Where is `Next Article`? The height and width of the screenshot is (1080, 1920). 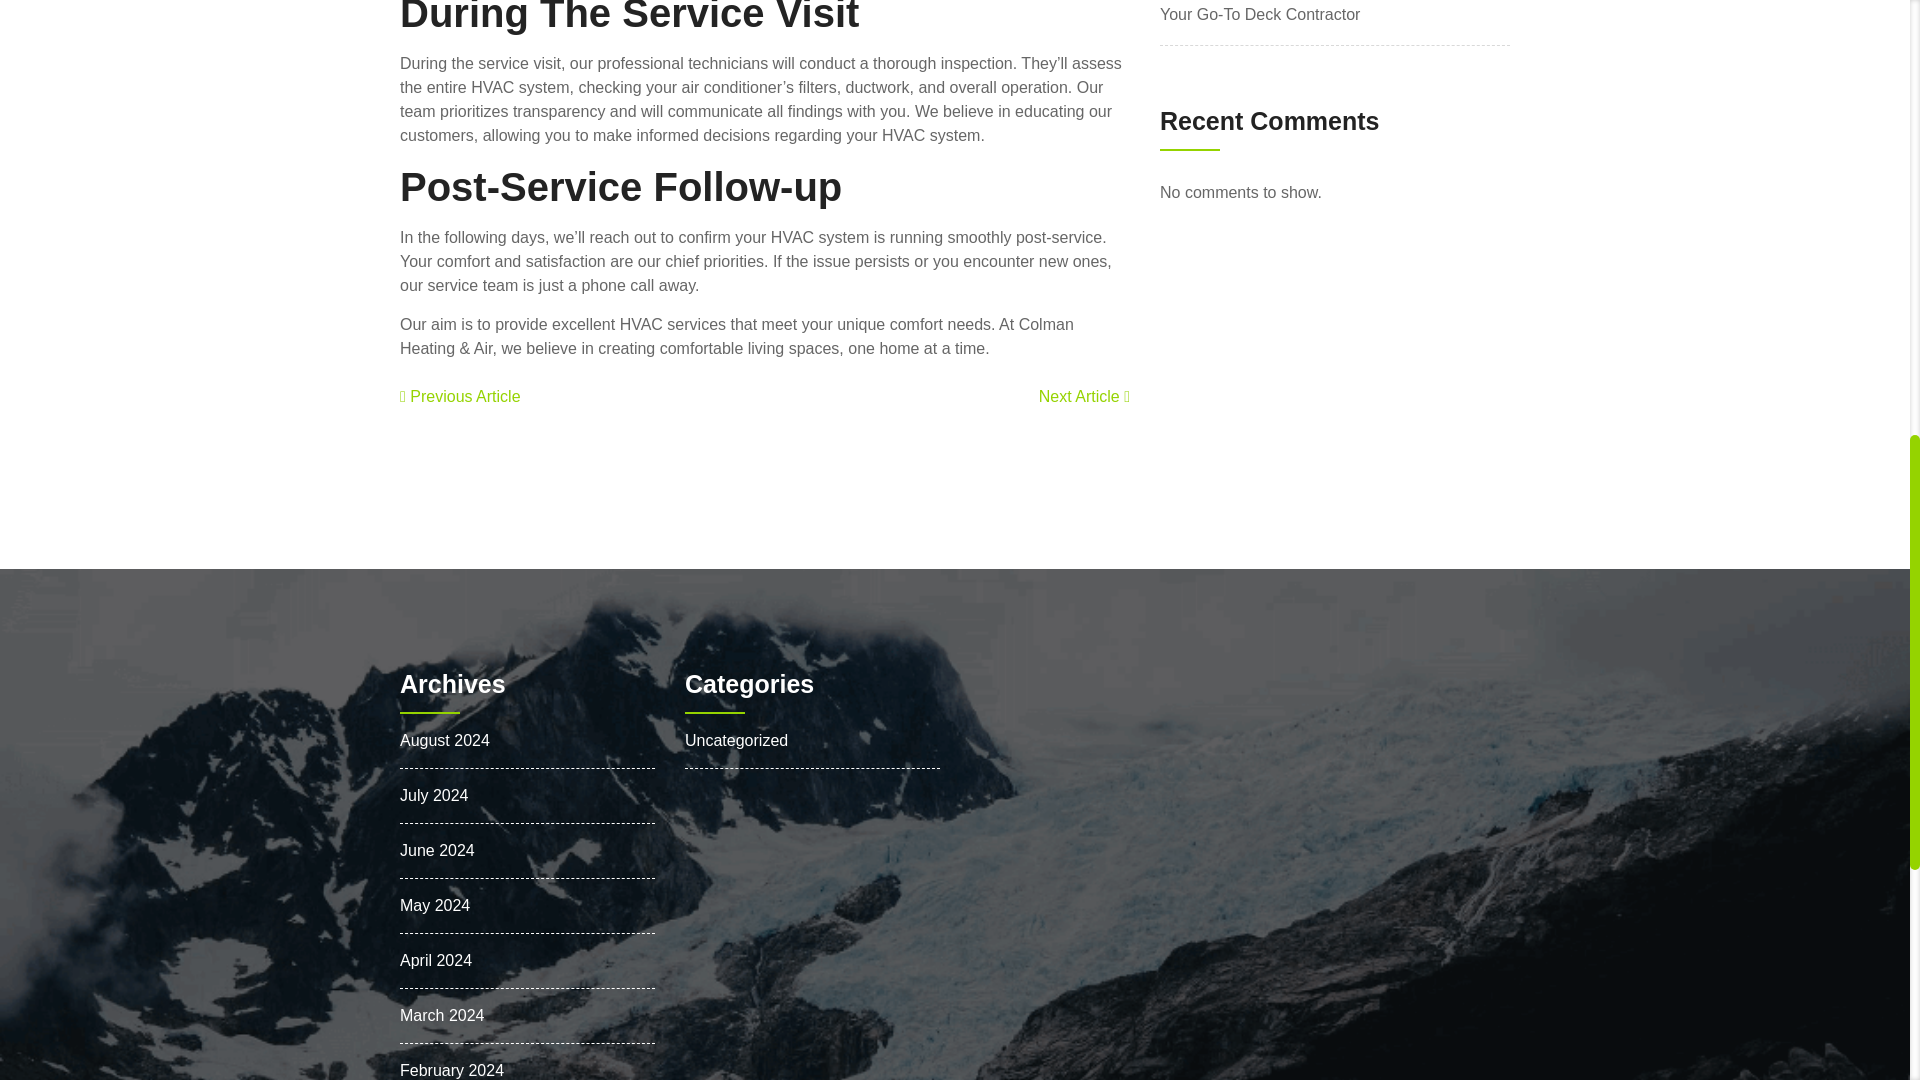 Next Article is located at coordinates (1084, 396).